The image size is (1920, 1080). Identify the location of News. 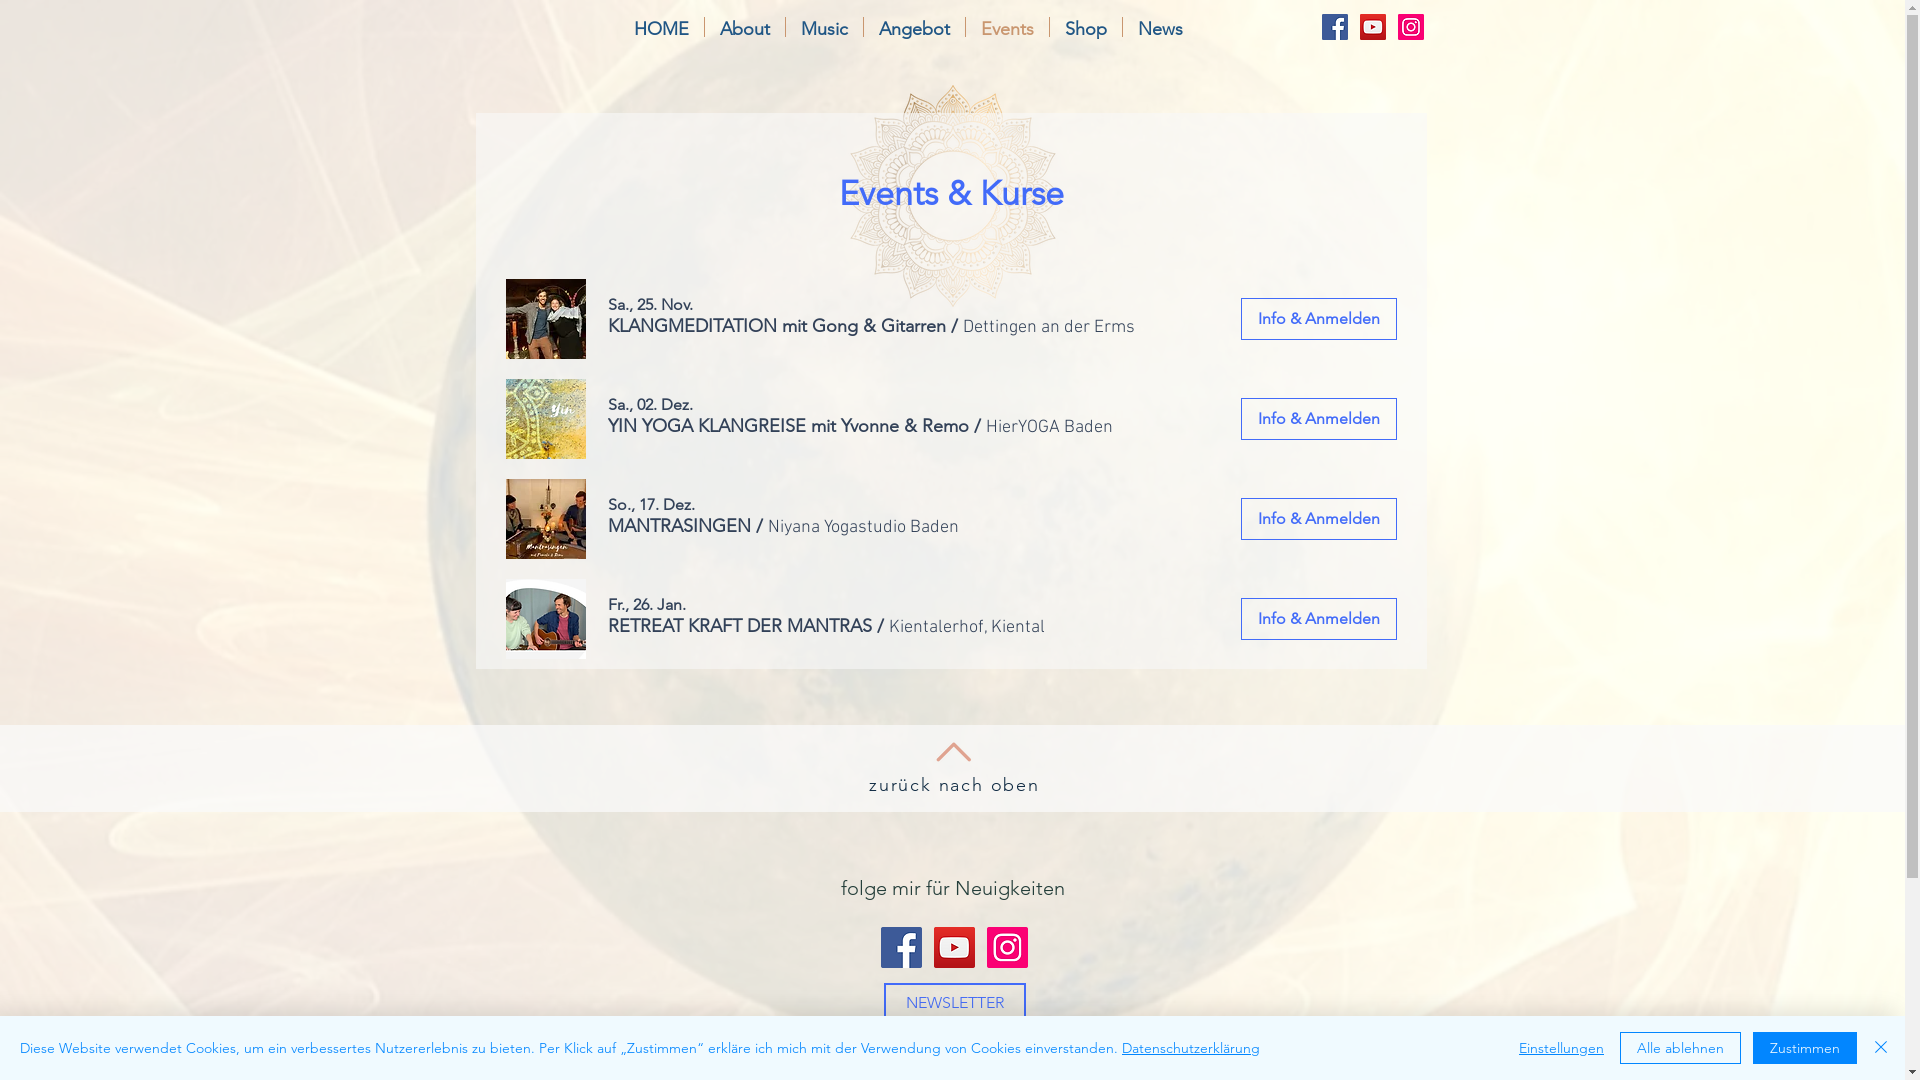
(1160, 27).